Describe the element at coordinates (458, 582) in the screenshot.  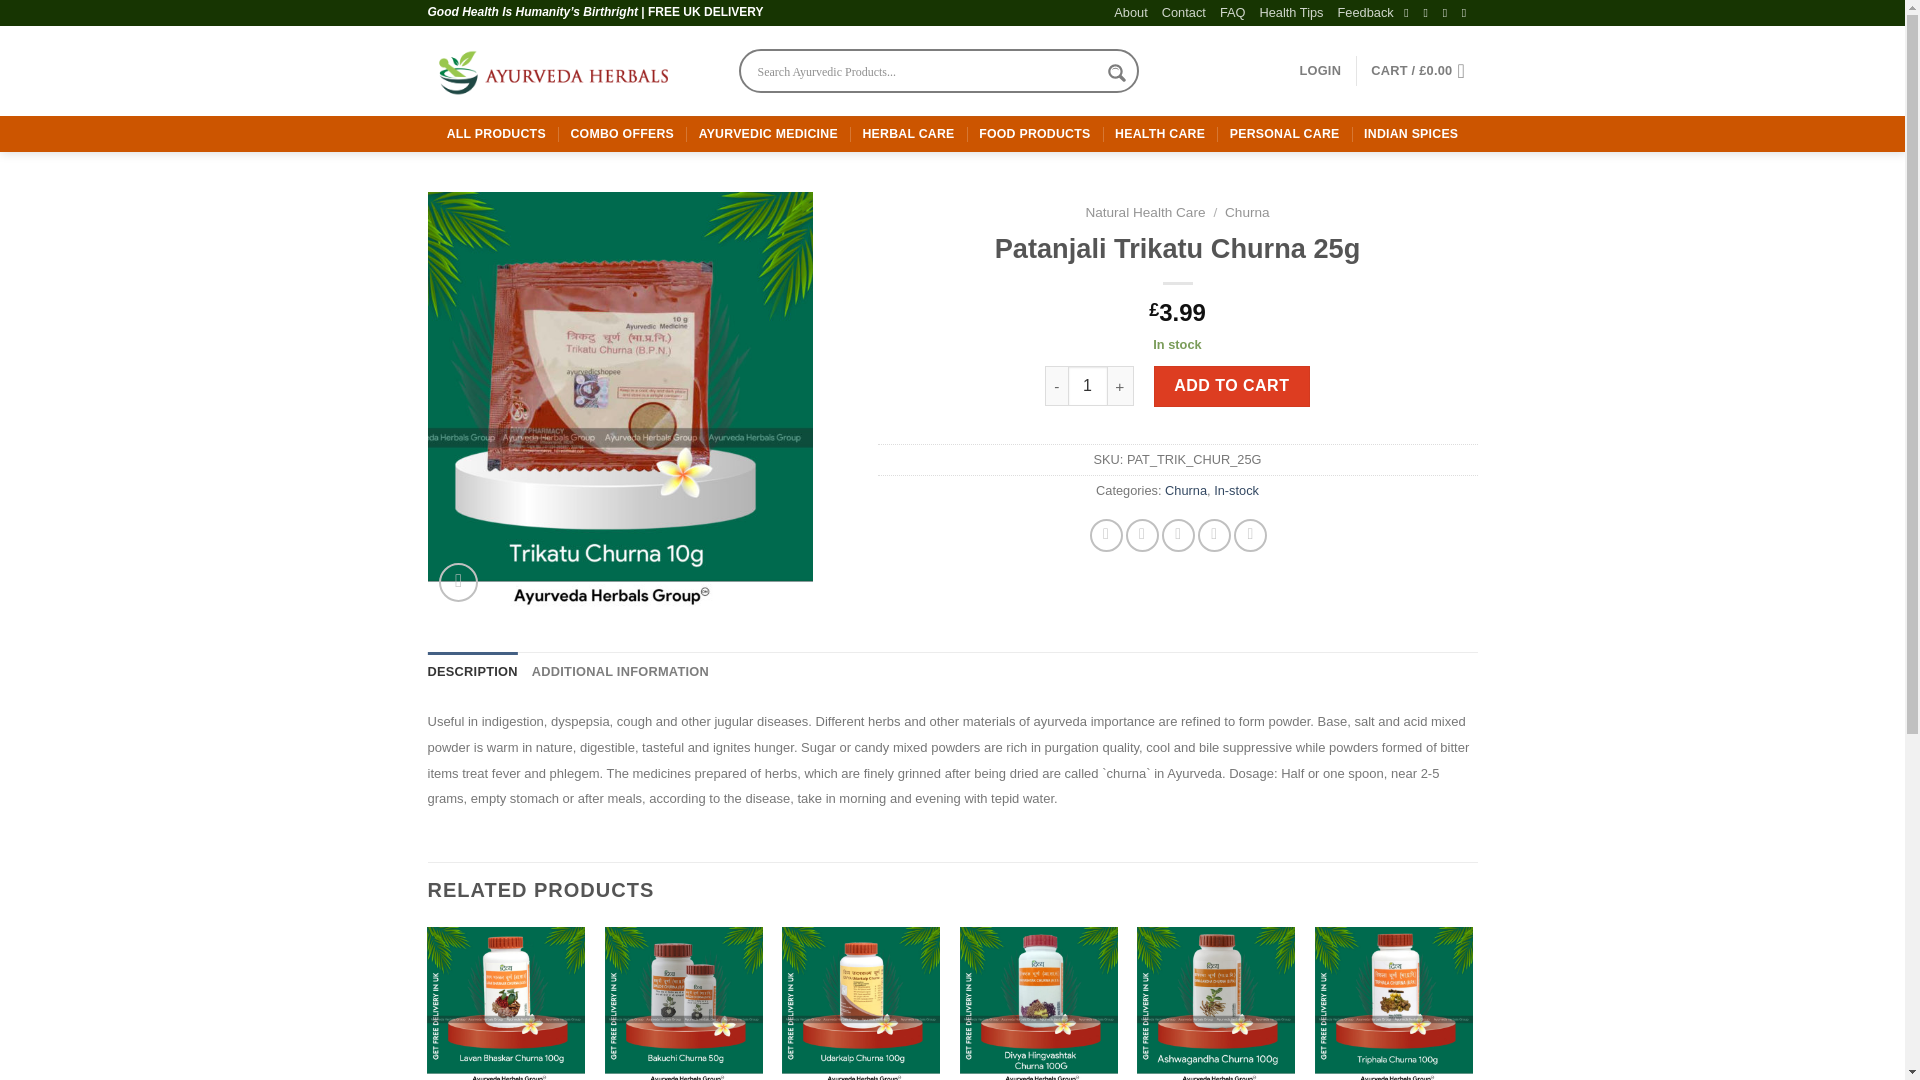
I see `Zoom` at that location.